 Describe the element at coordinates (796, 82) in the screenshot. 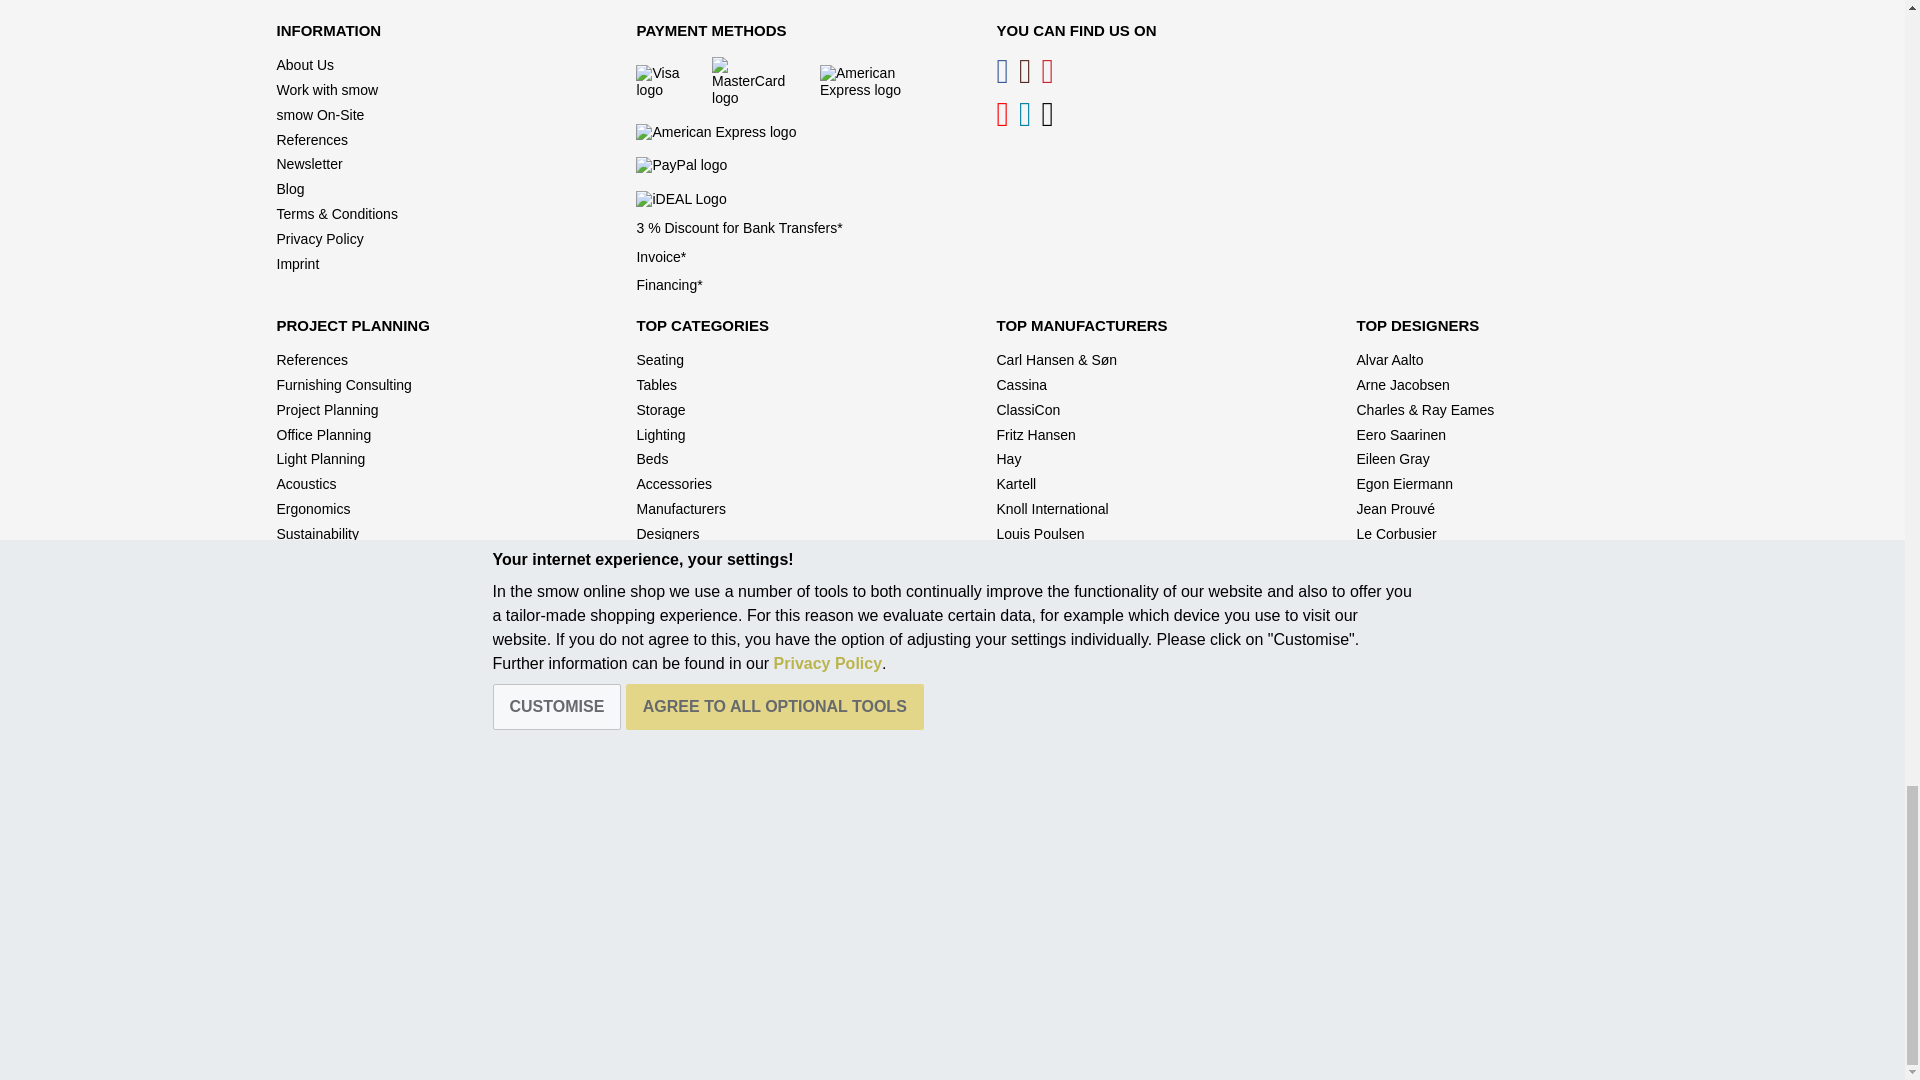

I see `Payment` at that location.